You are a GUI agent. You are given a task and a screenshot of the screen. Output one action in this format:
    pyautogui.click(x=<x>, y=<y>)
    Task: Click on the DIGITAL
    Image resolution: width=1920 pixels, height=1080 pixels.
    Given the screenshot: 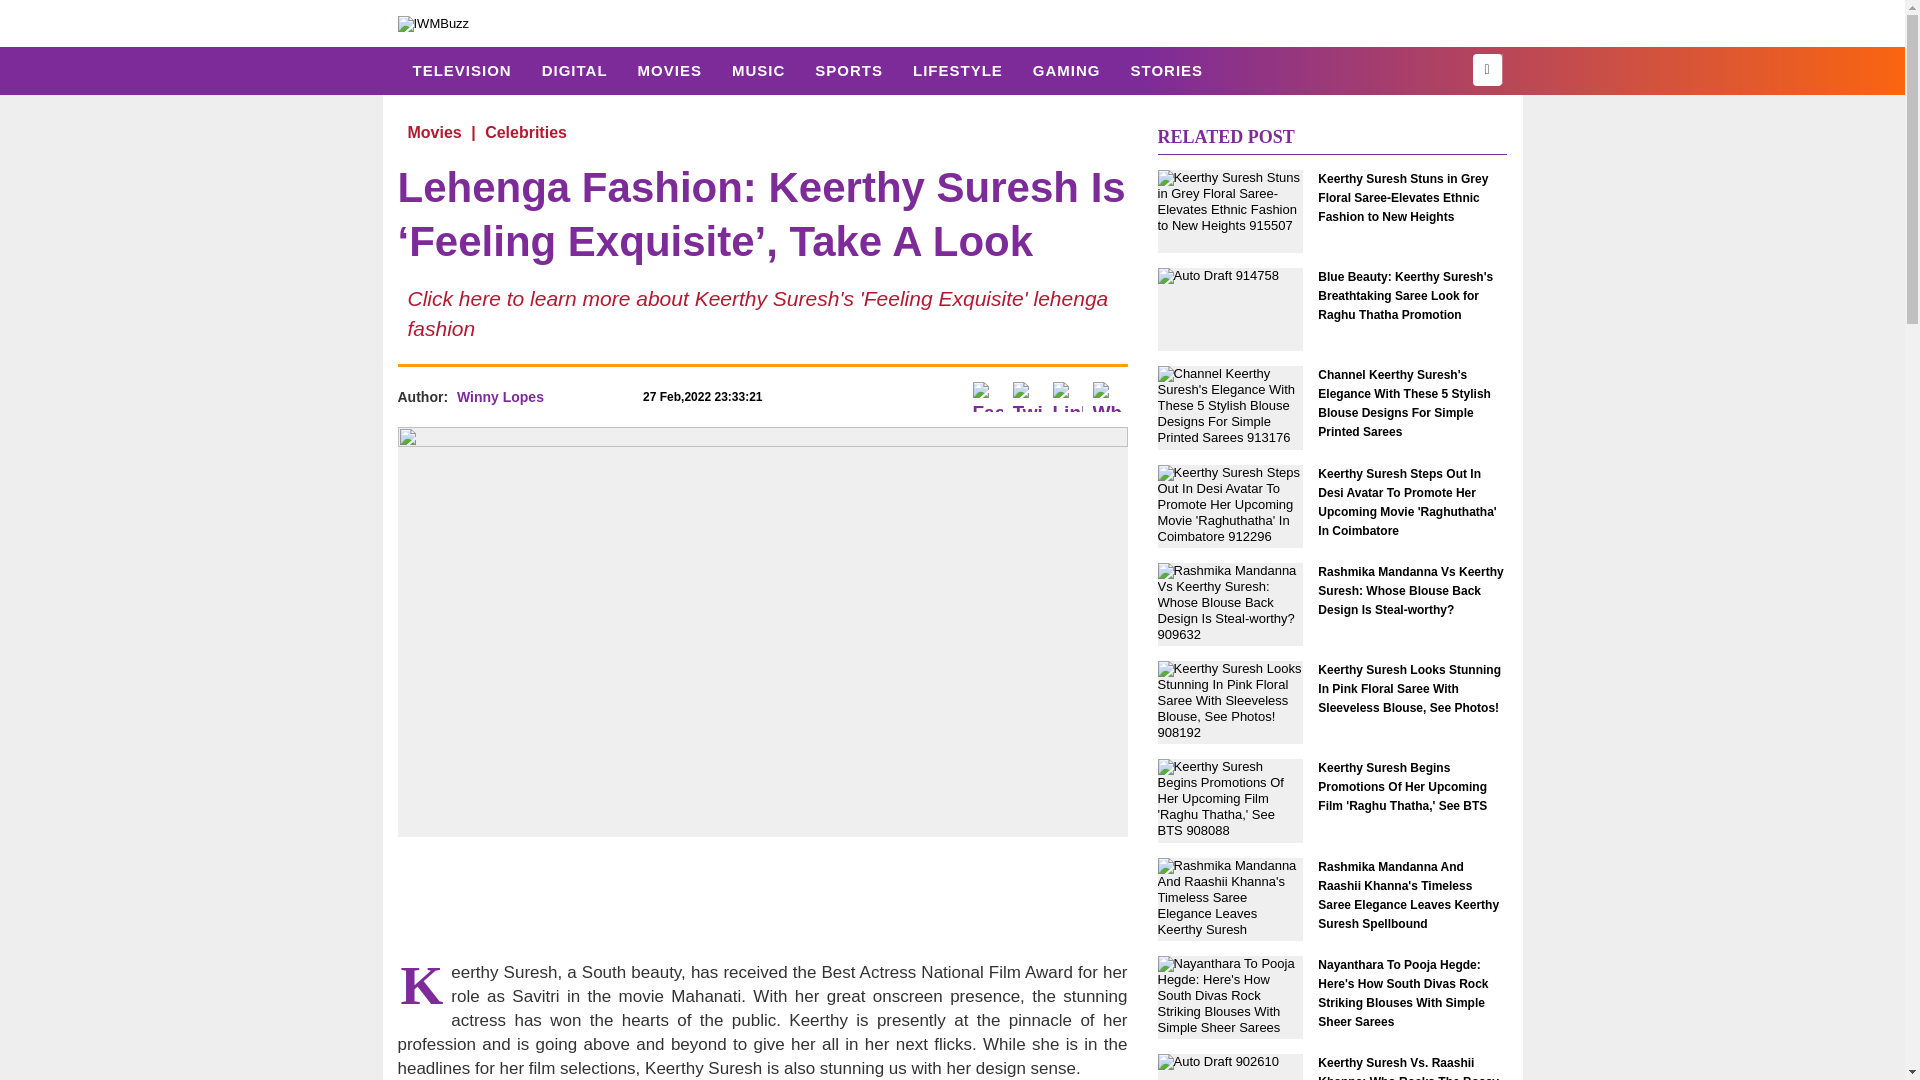 What is the action you would take?
    pyautogui.click(x=574, y=70)
    